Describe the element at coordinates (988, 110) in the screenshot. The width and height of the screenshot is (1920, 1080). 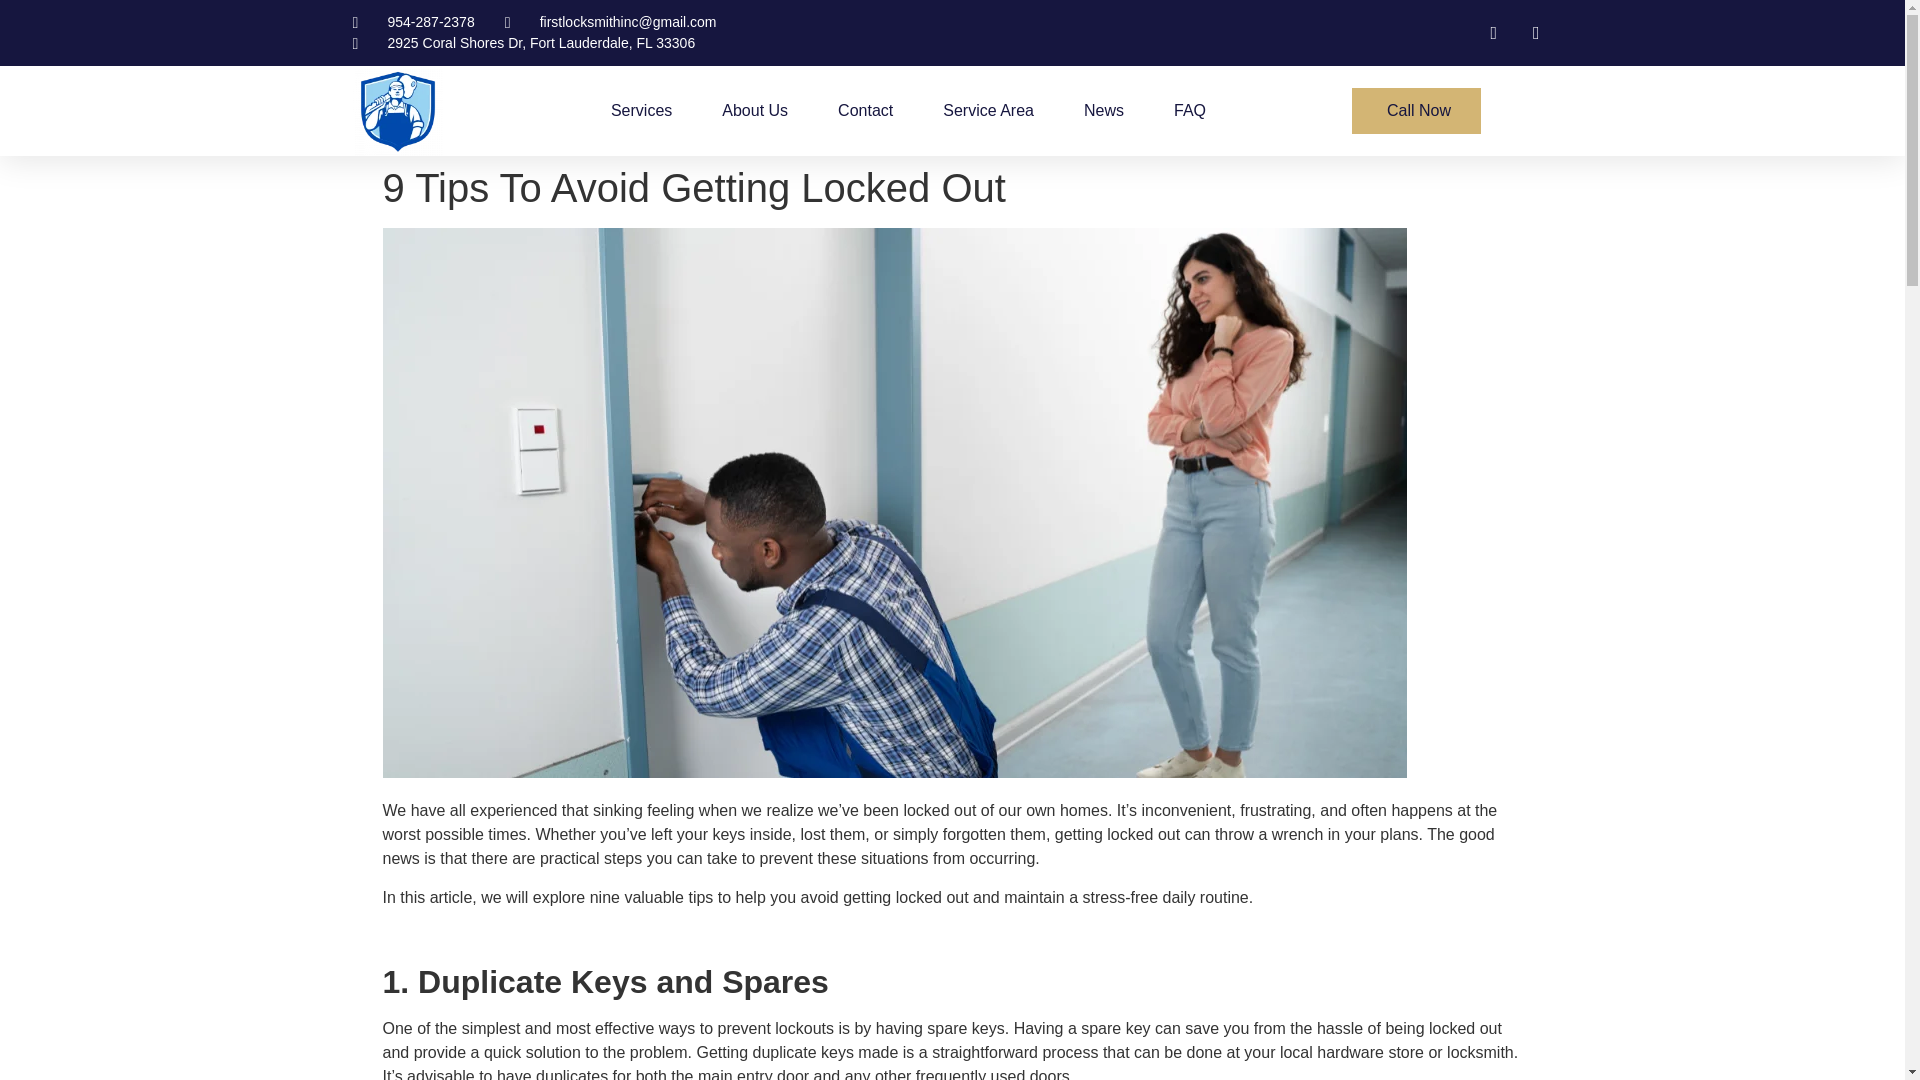
I see `Service Area` at that location.